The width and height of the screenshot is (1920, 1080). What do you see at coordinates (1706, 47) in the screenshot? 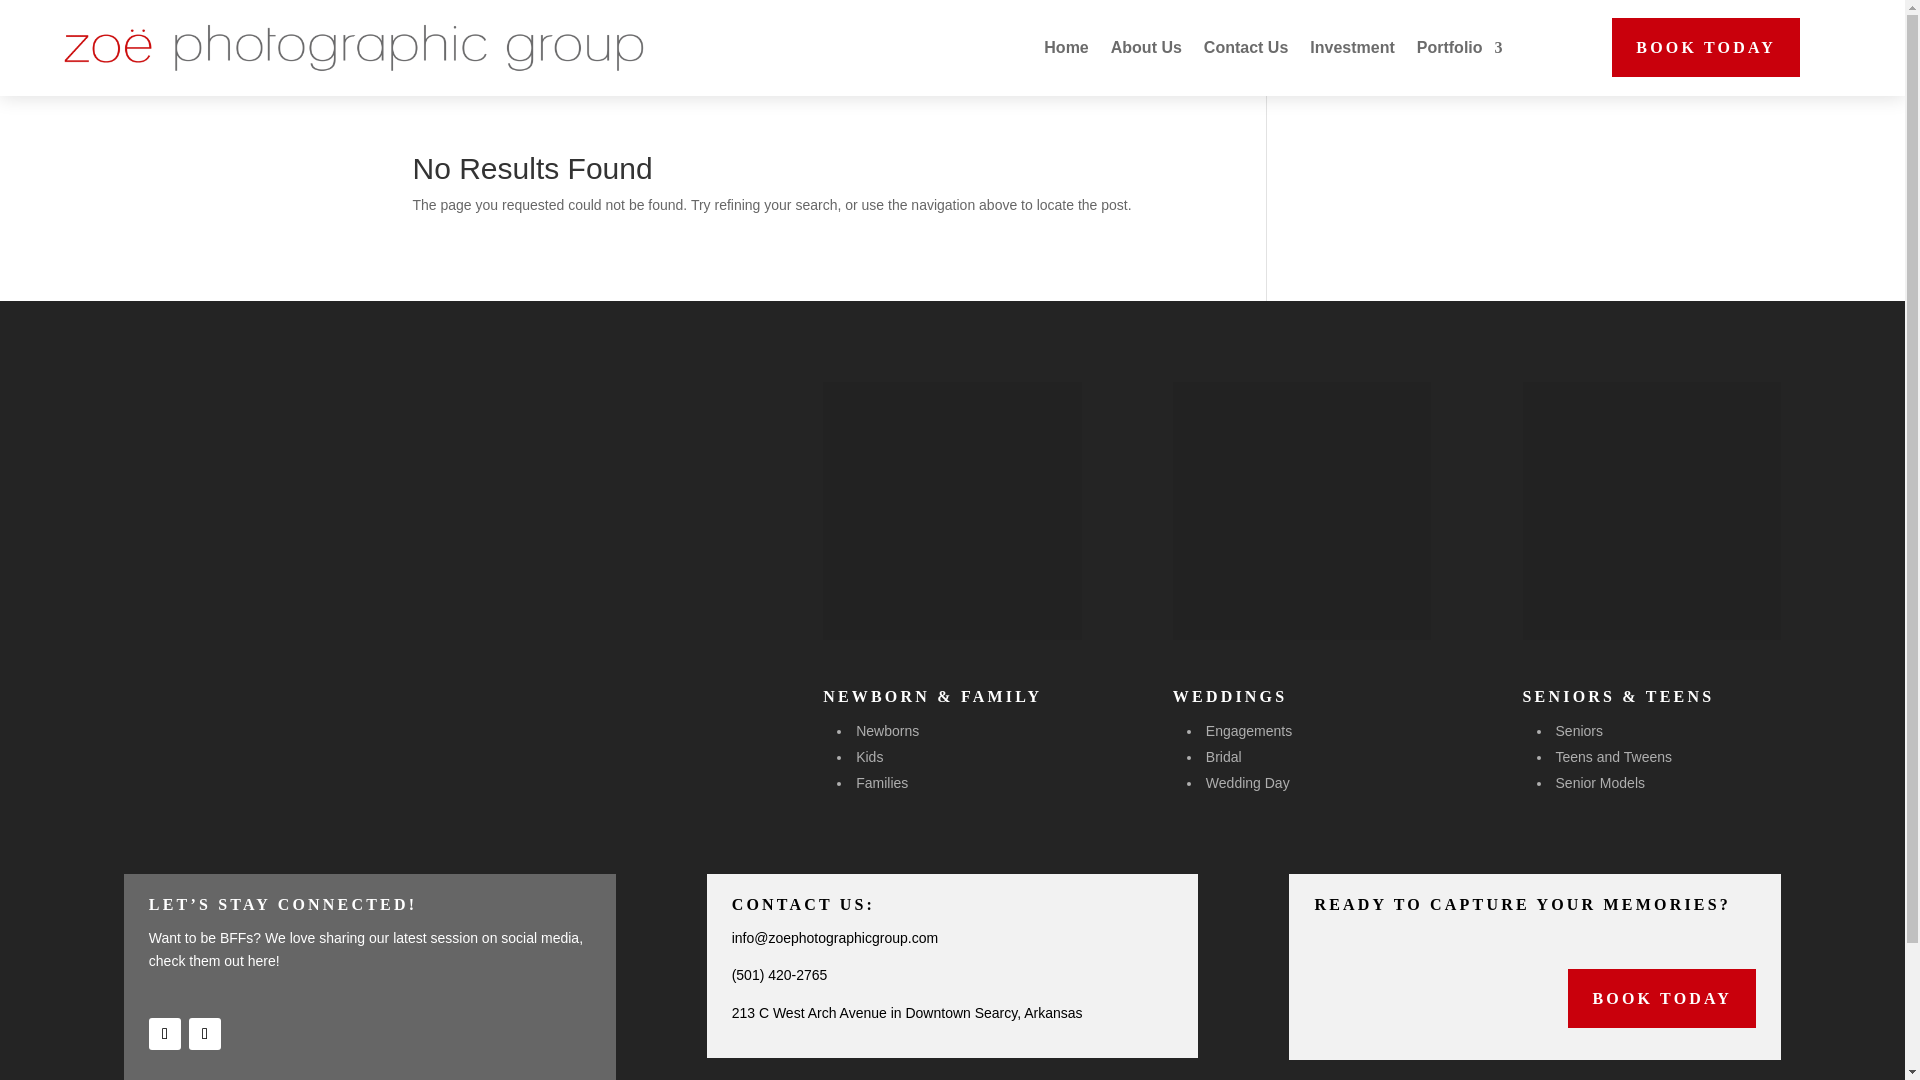
I see `BOOK TODAY` at bounding box center [1706, 47].